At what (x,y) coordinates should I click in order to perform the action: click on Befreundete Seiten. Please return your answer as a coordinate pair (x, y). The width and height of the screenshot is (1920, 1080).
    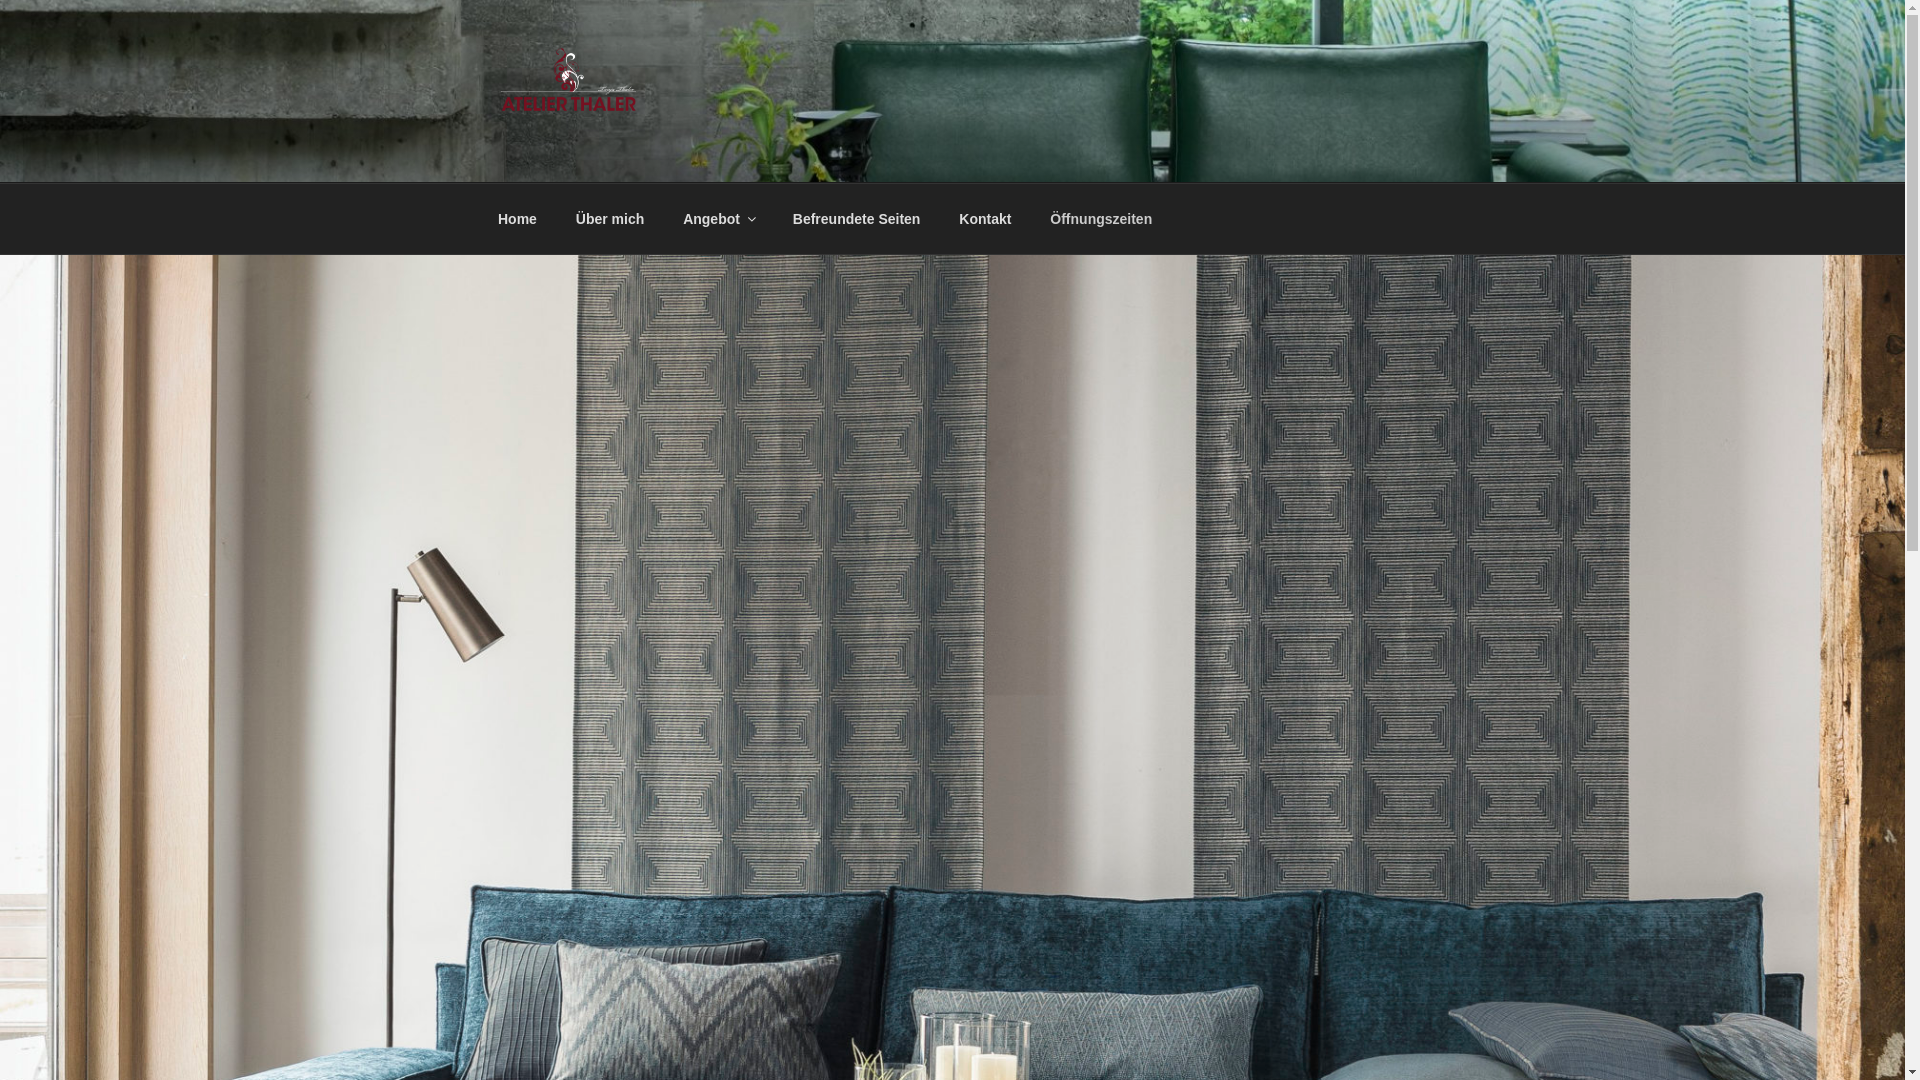
    Looking at the image, I should click on (856, 218).